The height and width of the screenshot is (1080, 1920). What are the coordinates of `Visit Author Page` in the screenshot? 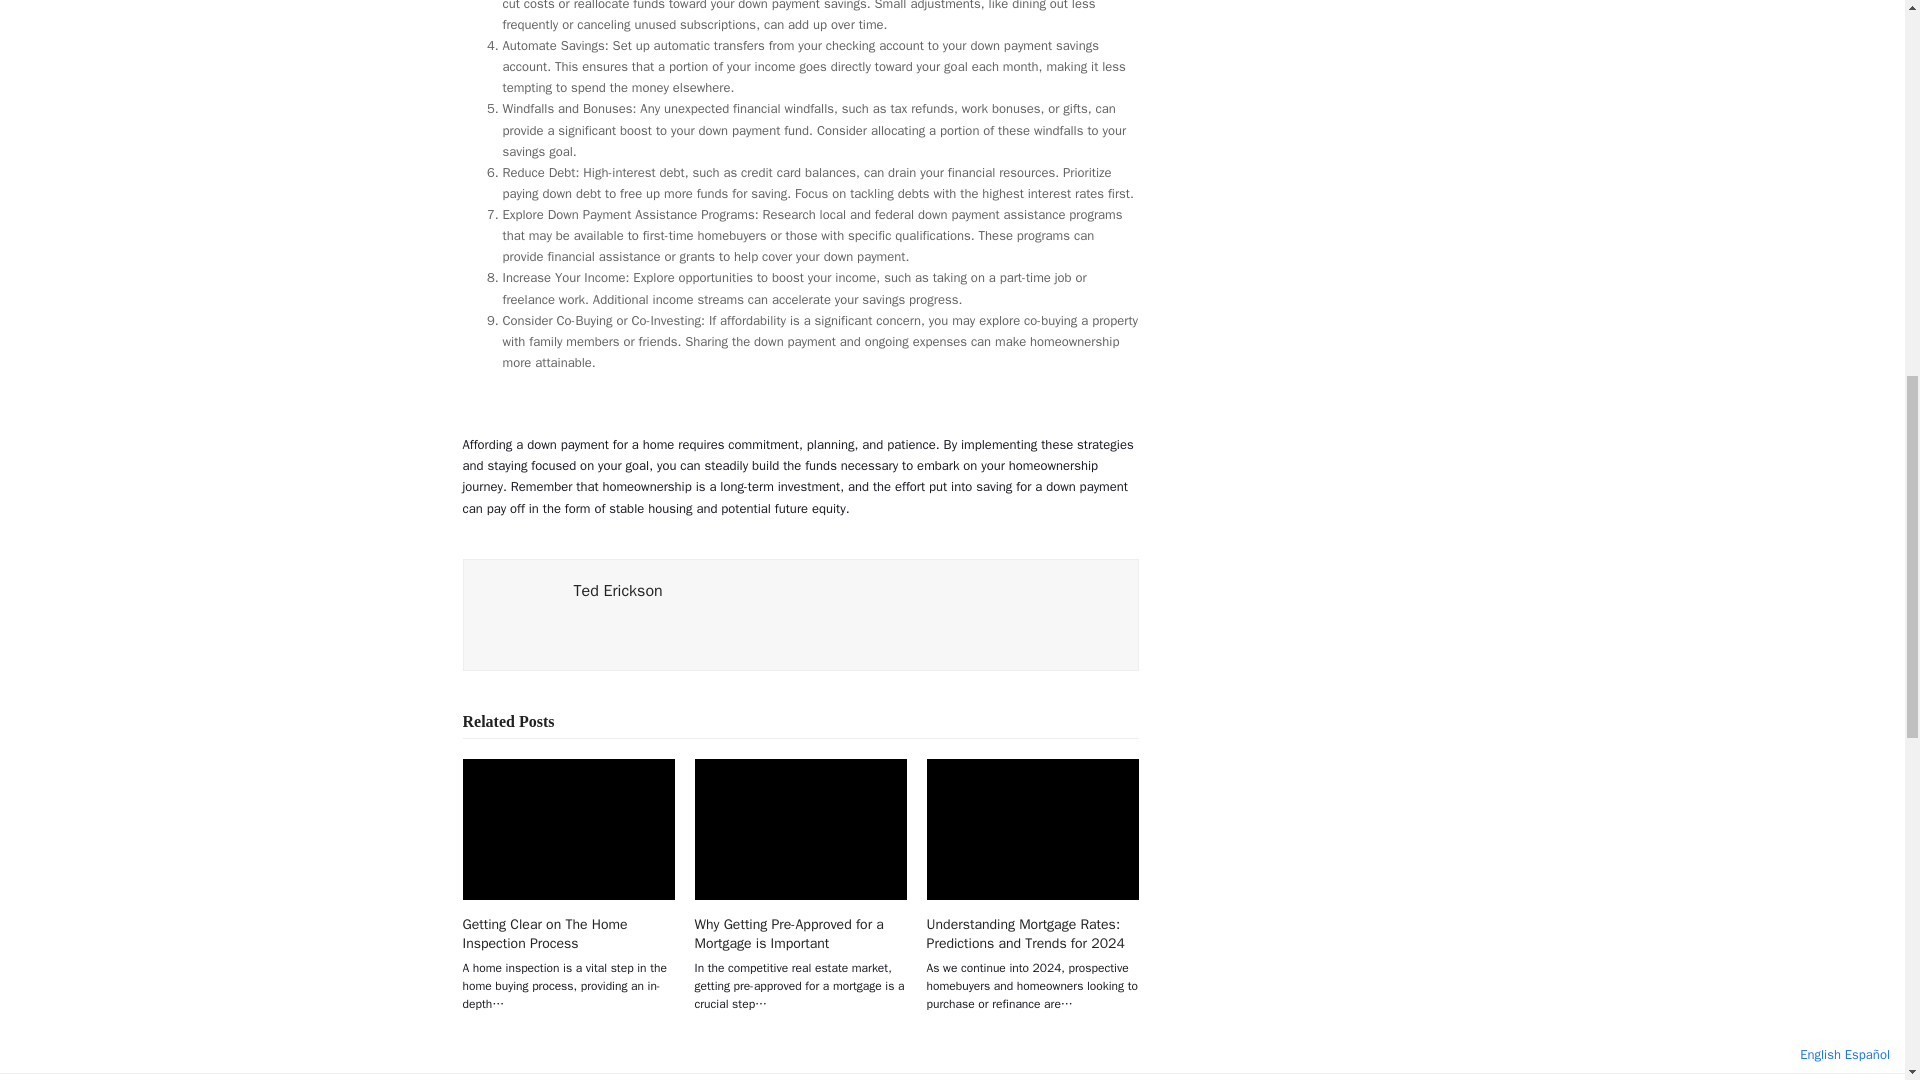 It's located at (618, 590).